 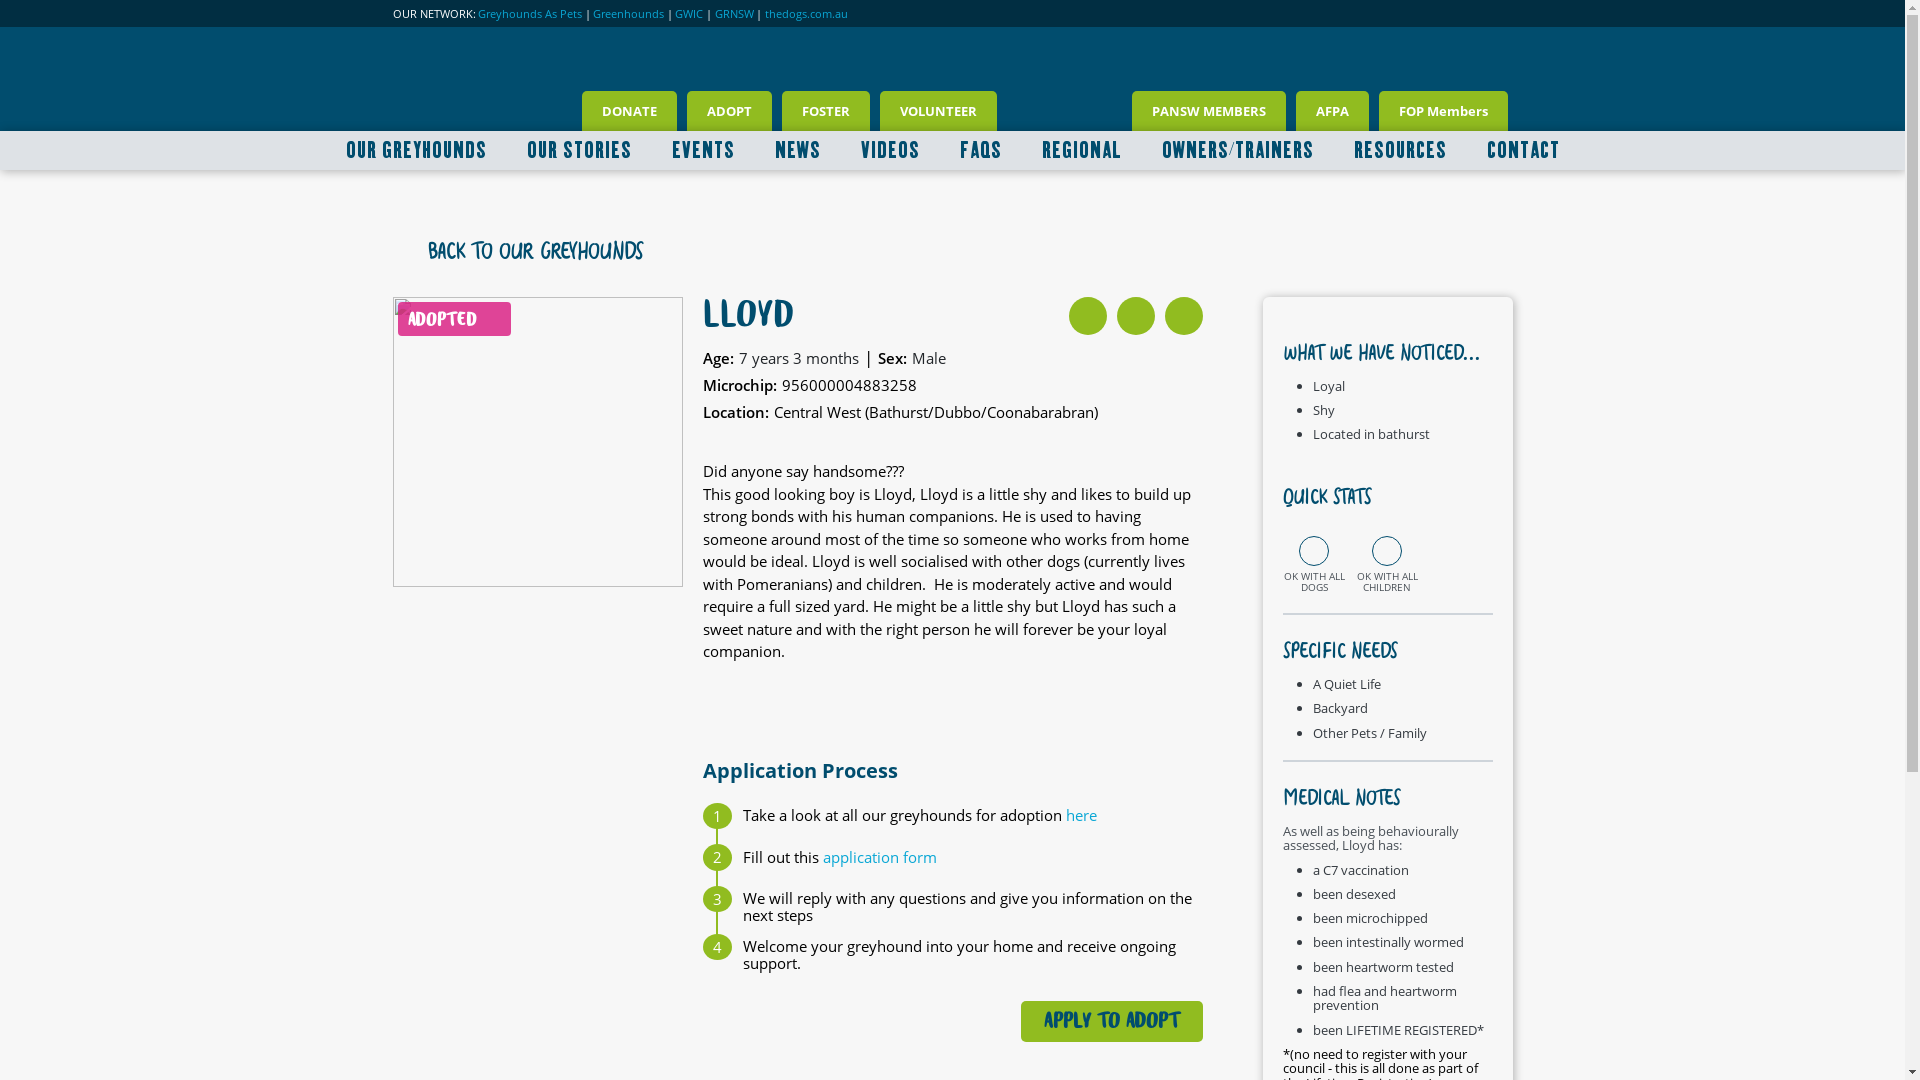 I want to click on VIDEOS, so click(x=890, y=150).